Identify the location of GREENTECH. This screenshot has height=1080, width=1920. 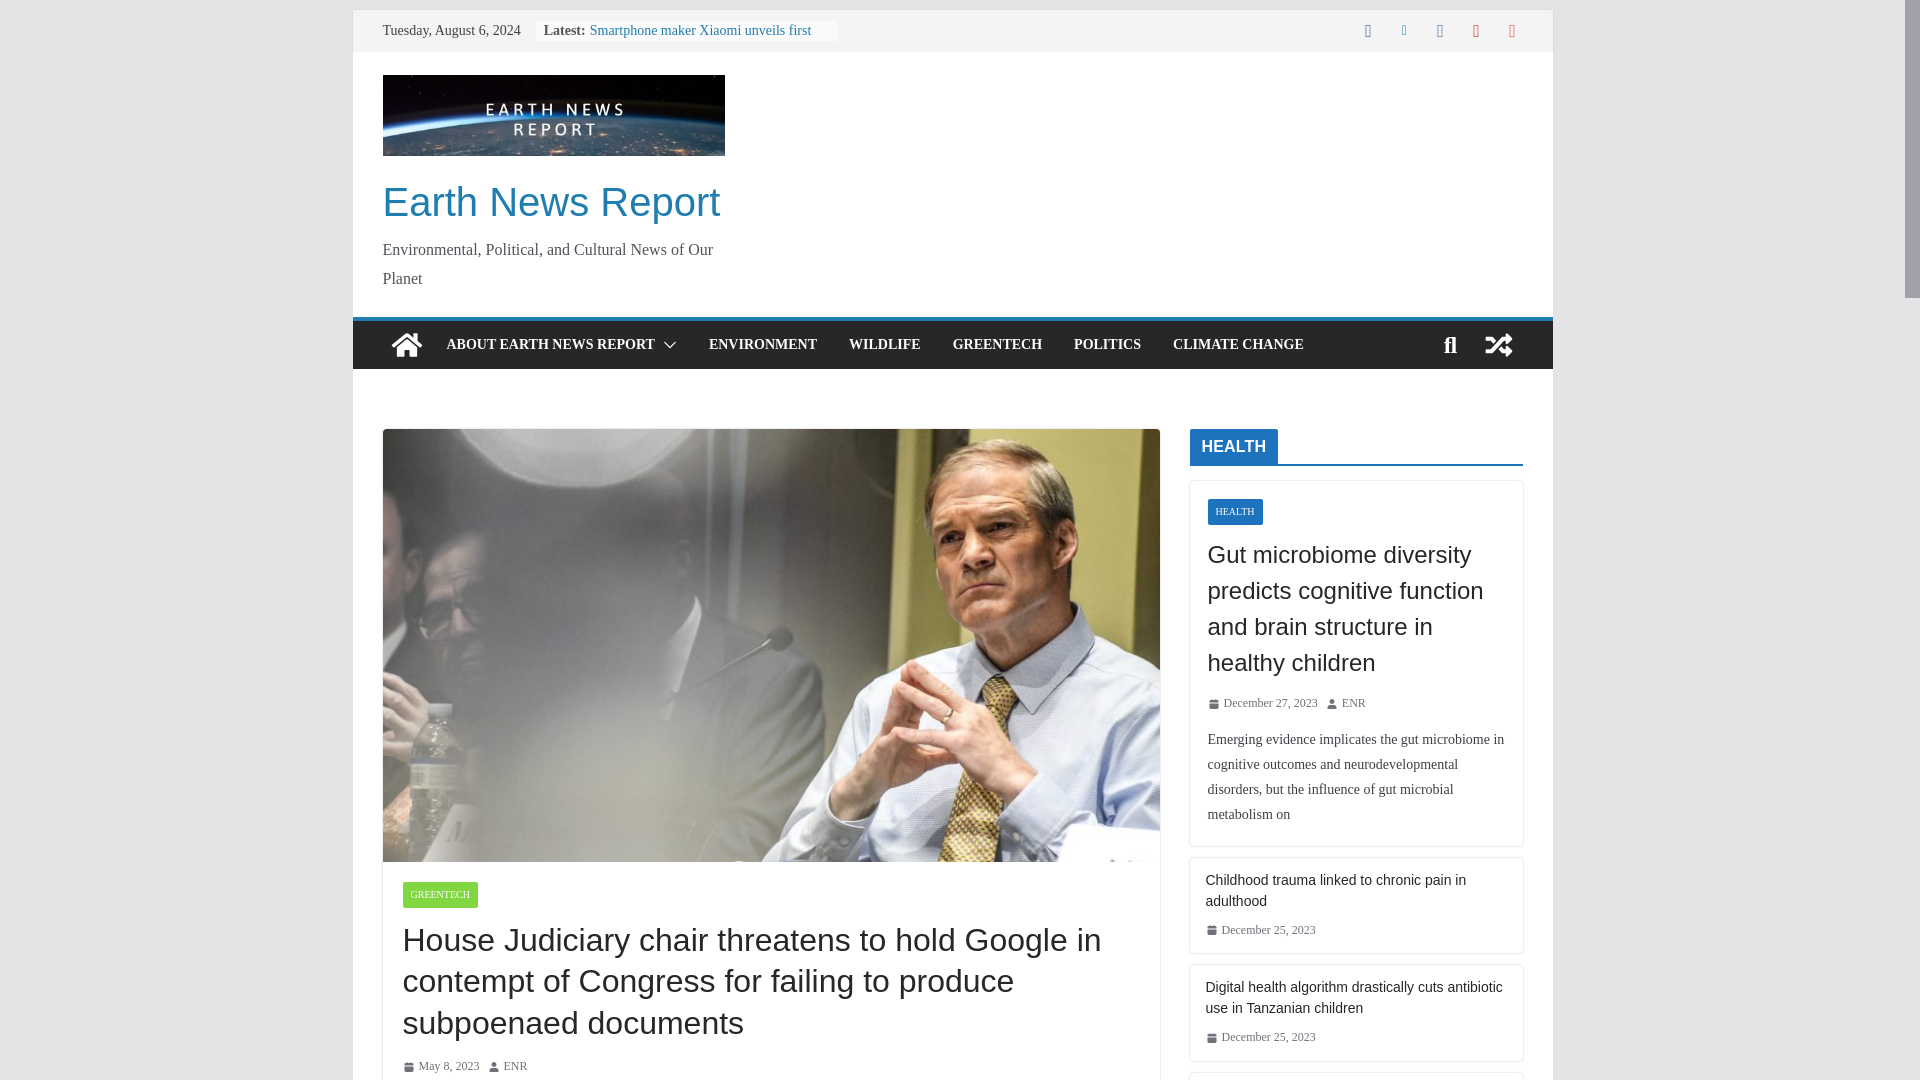
(438, 895).